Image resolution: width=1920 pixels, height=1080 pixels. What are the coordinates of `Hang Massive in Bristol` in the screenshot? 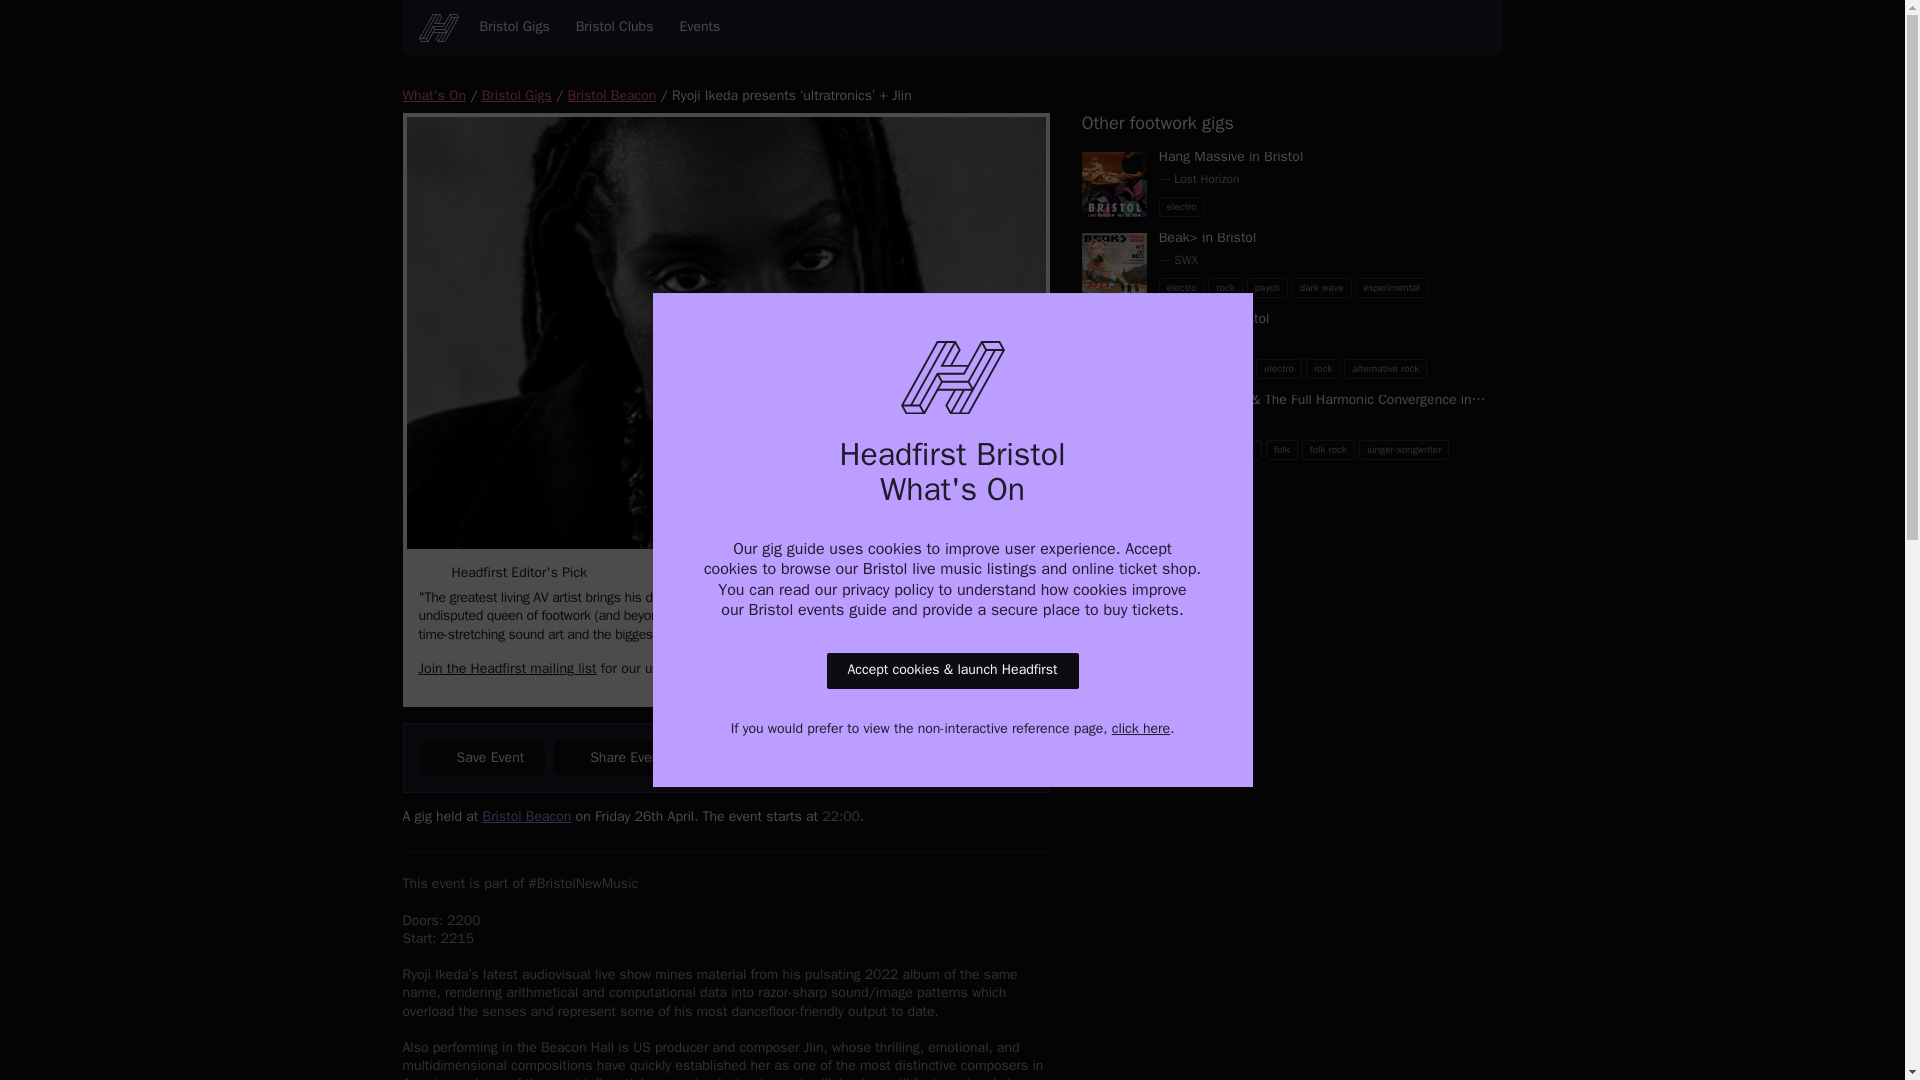 It's located at (516, 96).